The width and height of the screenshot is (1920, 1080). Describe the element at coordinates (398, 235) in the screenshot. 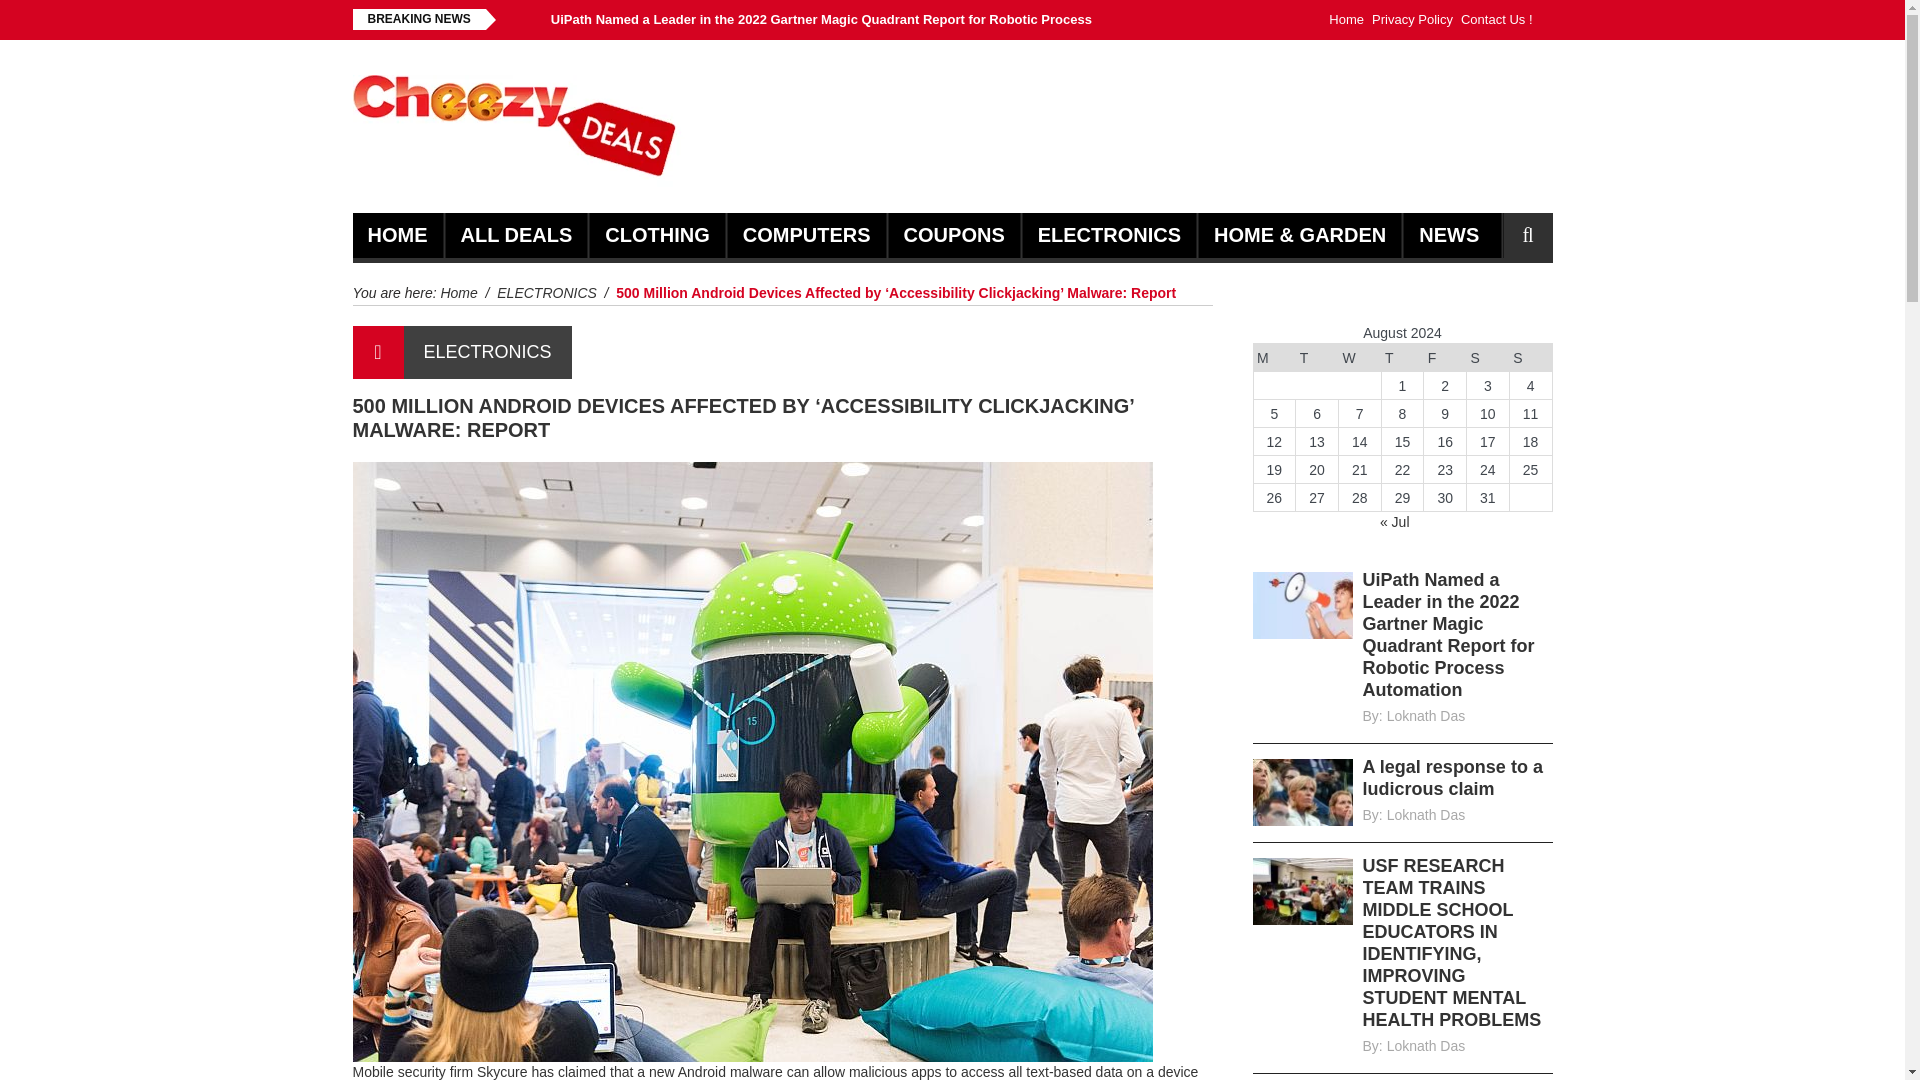

I see `HOME` at that location.